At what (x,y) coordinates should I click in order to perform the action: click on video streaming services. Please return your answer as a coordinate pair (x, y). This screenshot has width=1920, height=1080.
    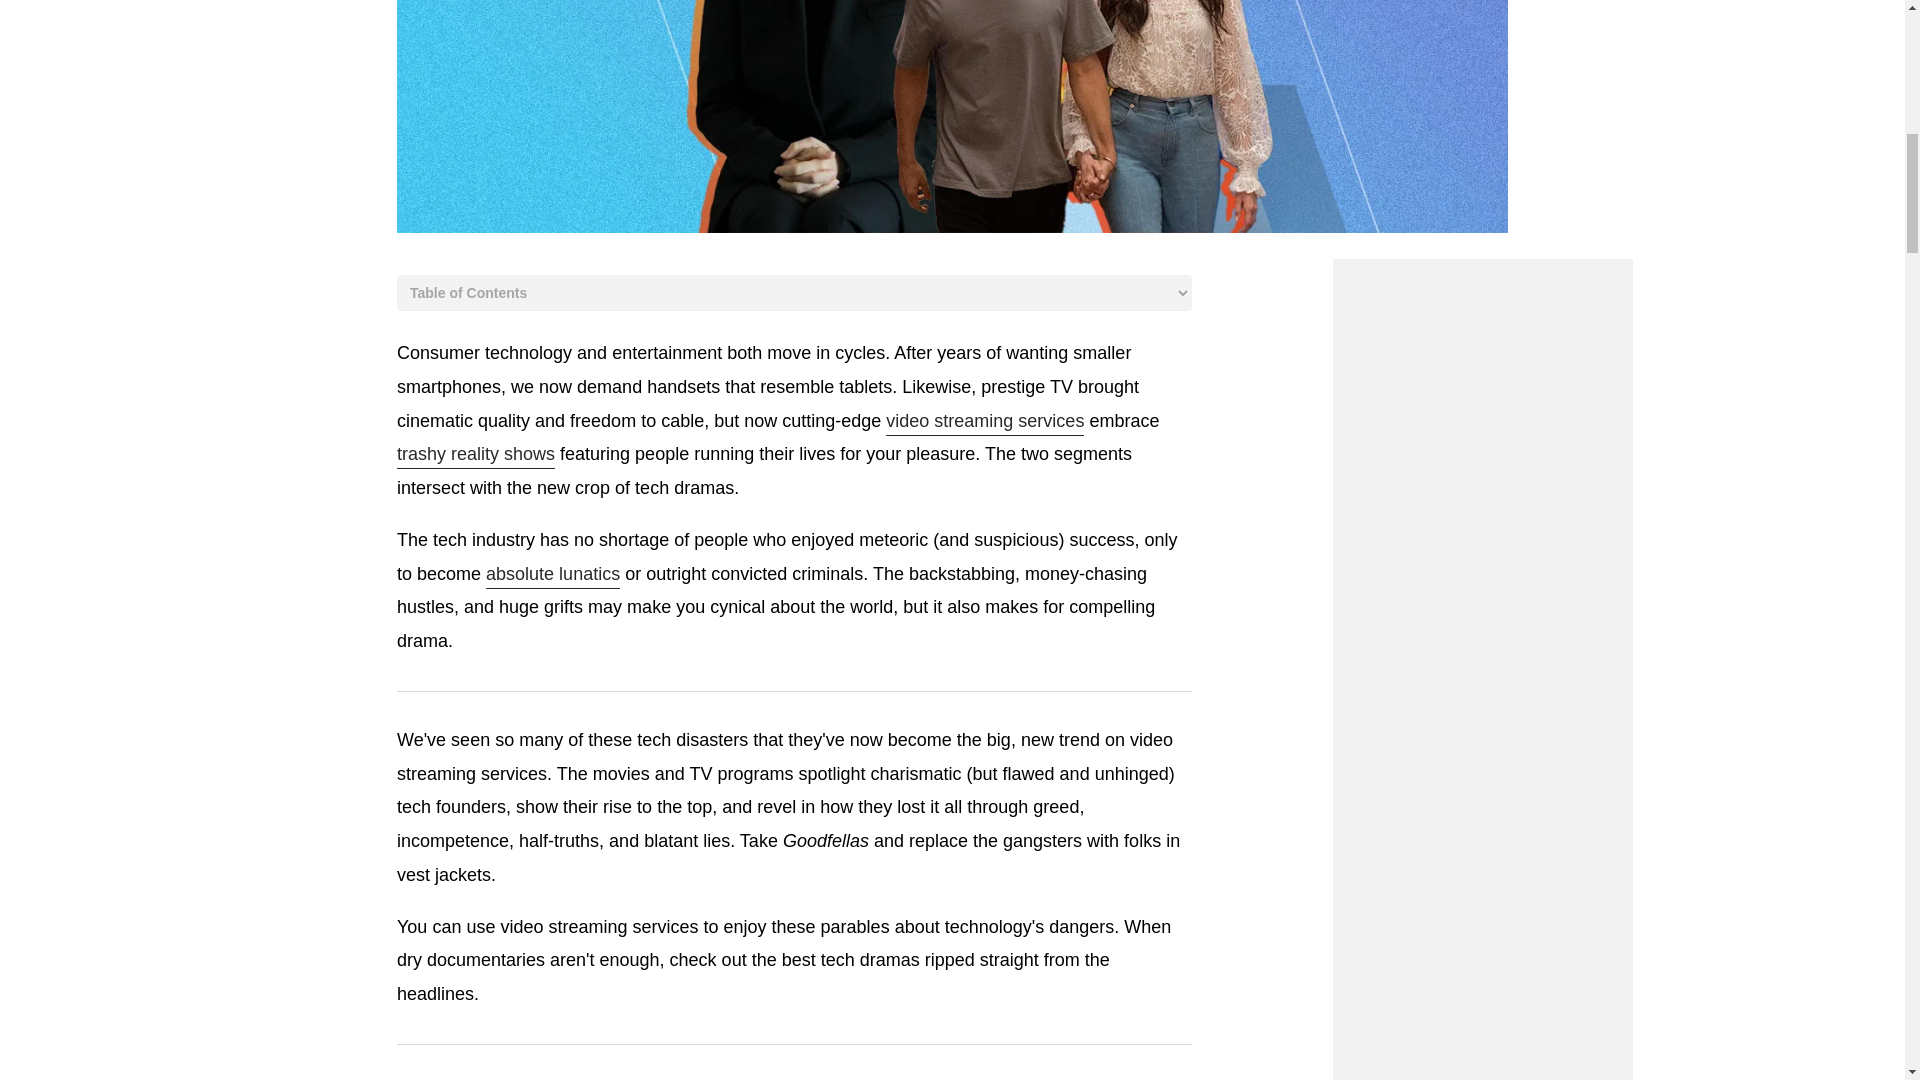
    Looking at the image, I should click on (984, 423).